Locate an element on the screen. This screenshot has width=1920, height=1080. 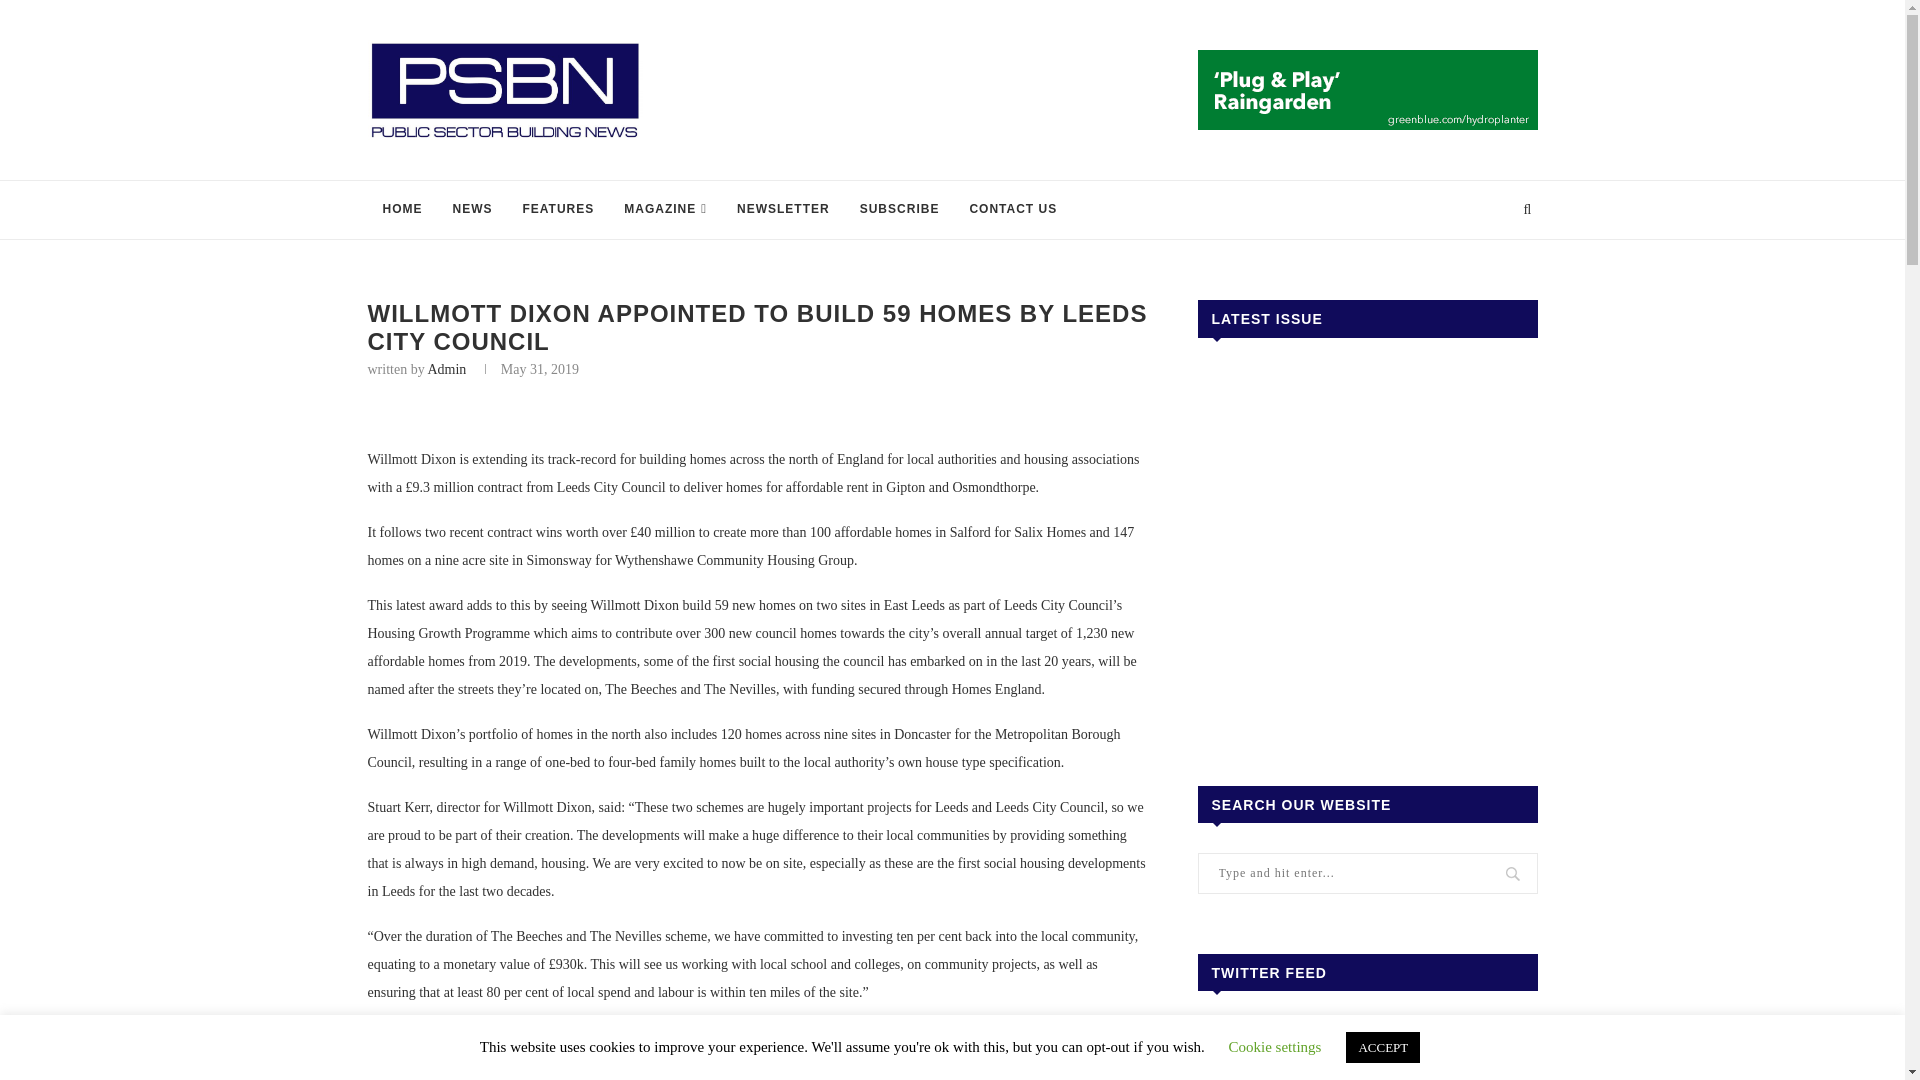
CONTACT US is located at coordinates (1012, 210).